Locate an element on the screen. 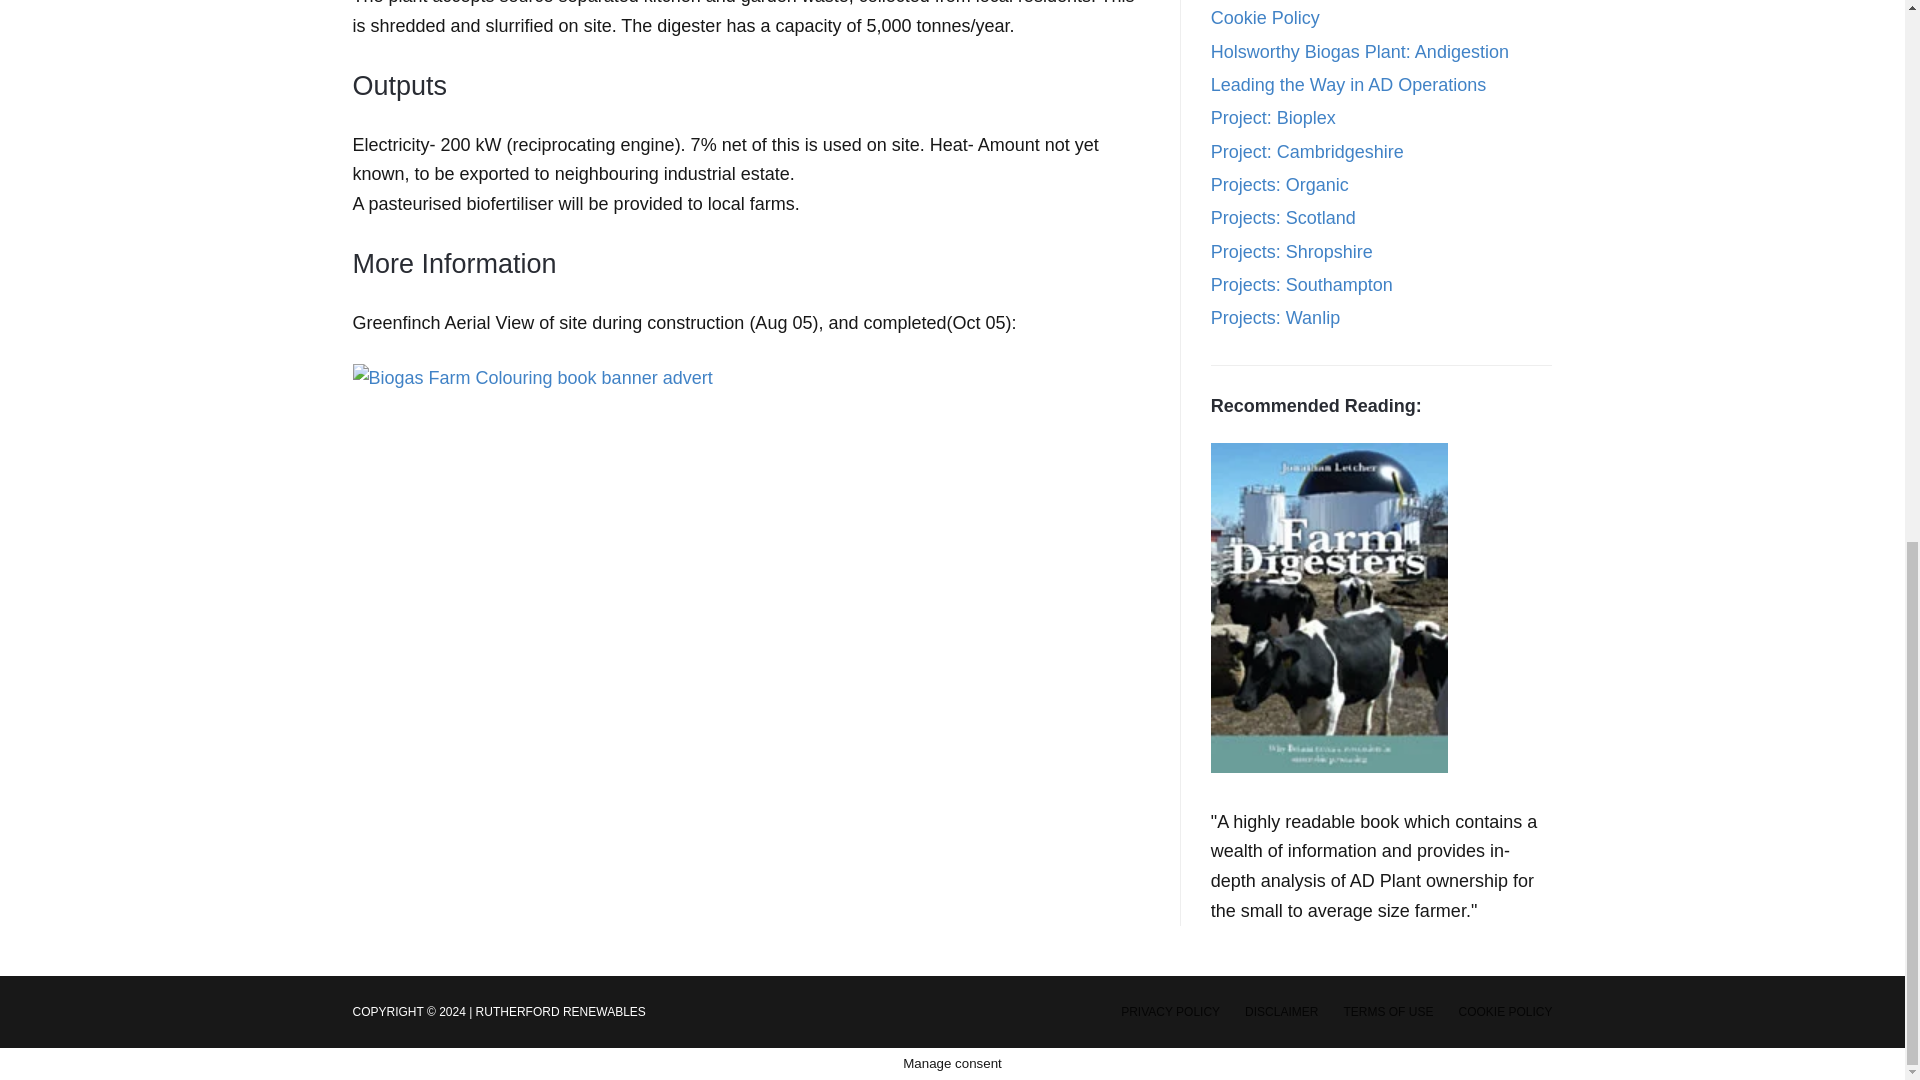  Projects: Southampton is located at coordinates (1302, 284).